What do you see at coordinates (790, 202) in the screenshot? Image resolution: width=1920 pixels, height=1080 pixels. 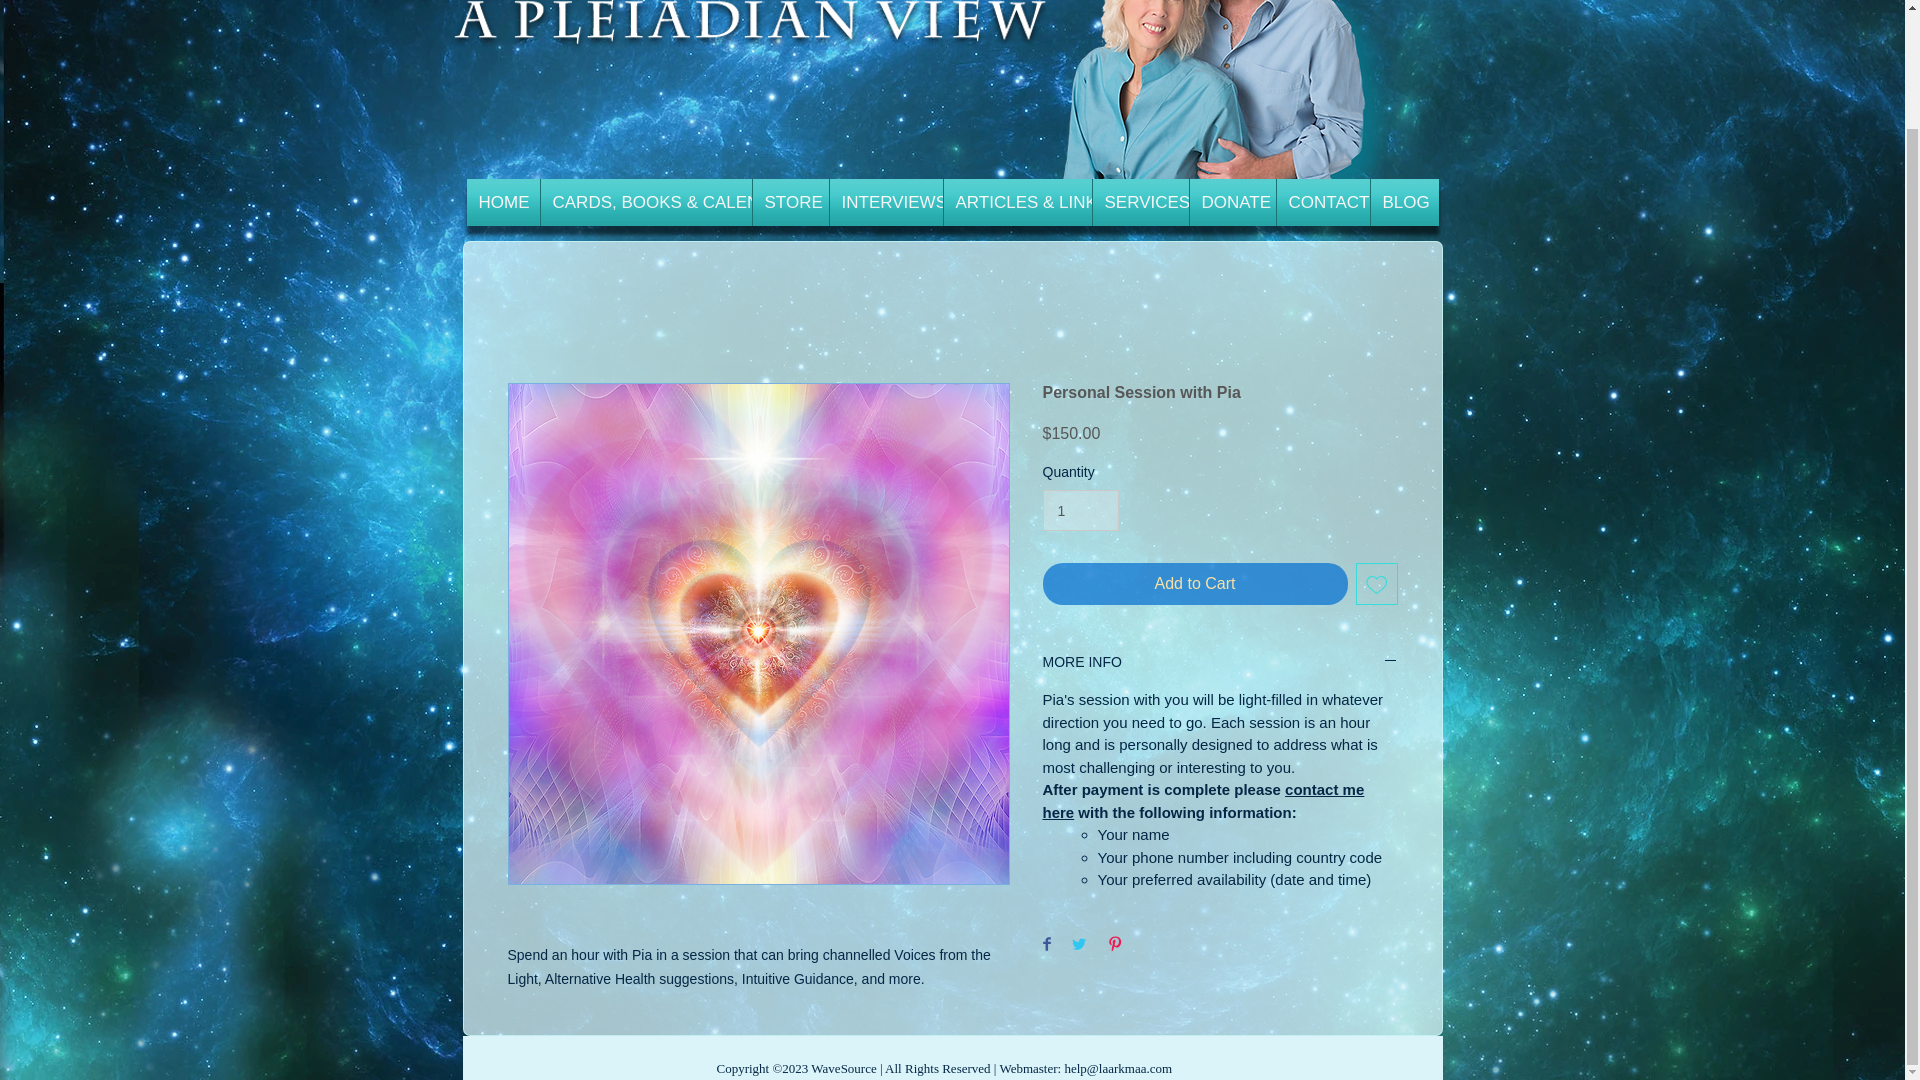 I see `STORE` at bounding box center [790, 202].